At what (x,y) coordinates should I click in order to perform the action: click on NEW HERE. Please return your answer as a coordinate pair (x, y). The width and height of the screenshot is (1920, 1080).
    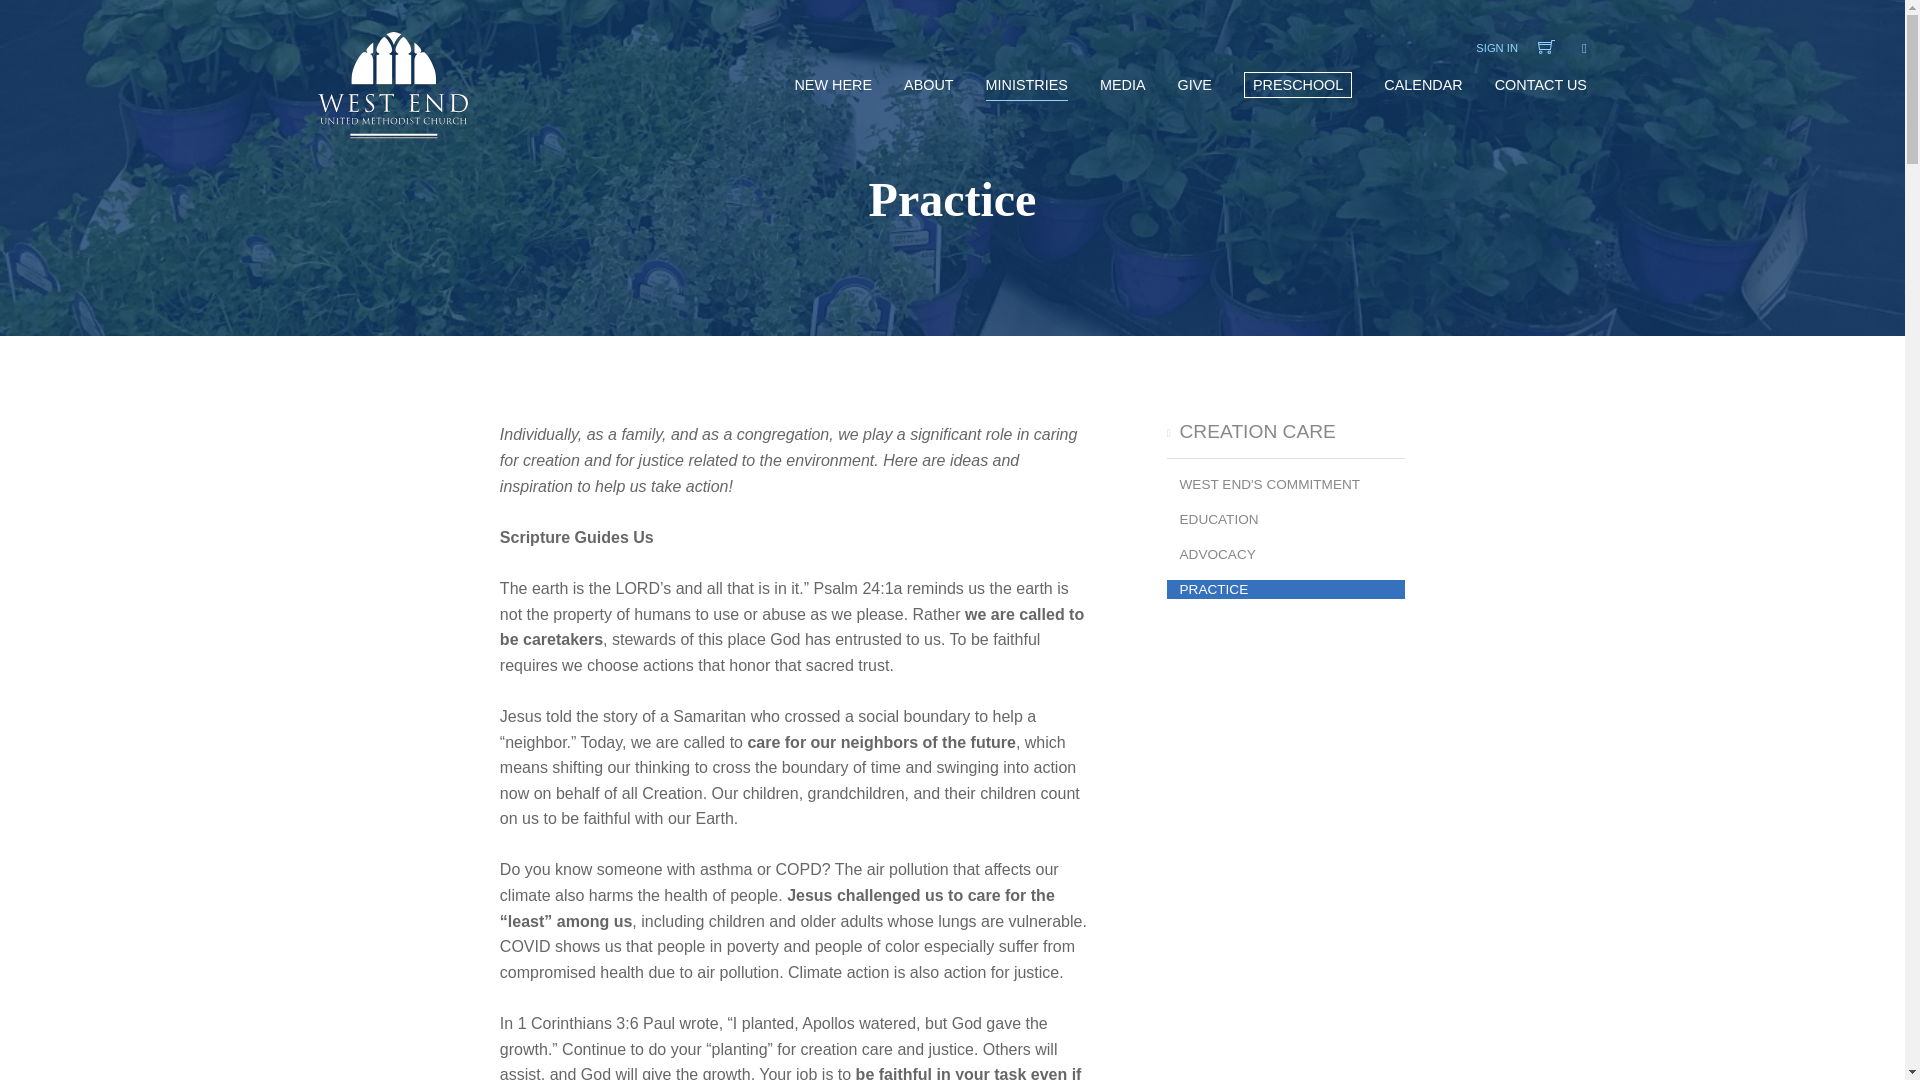
    Looking at the image, I should click on (832, 108).